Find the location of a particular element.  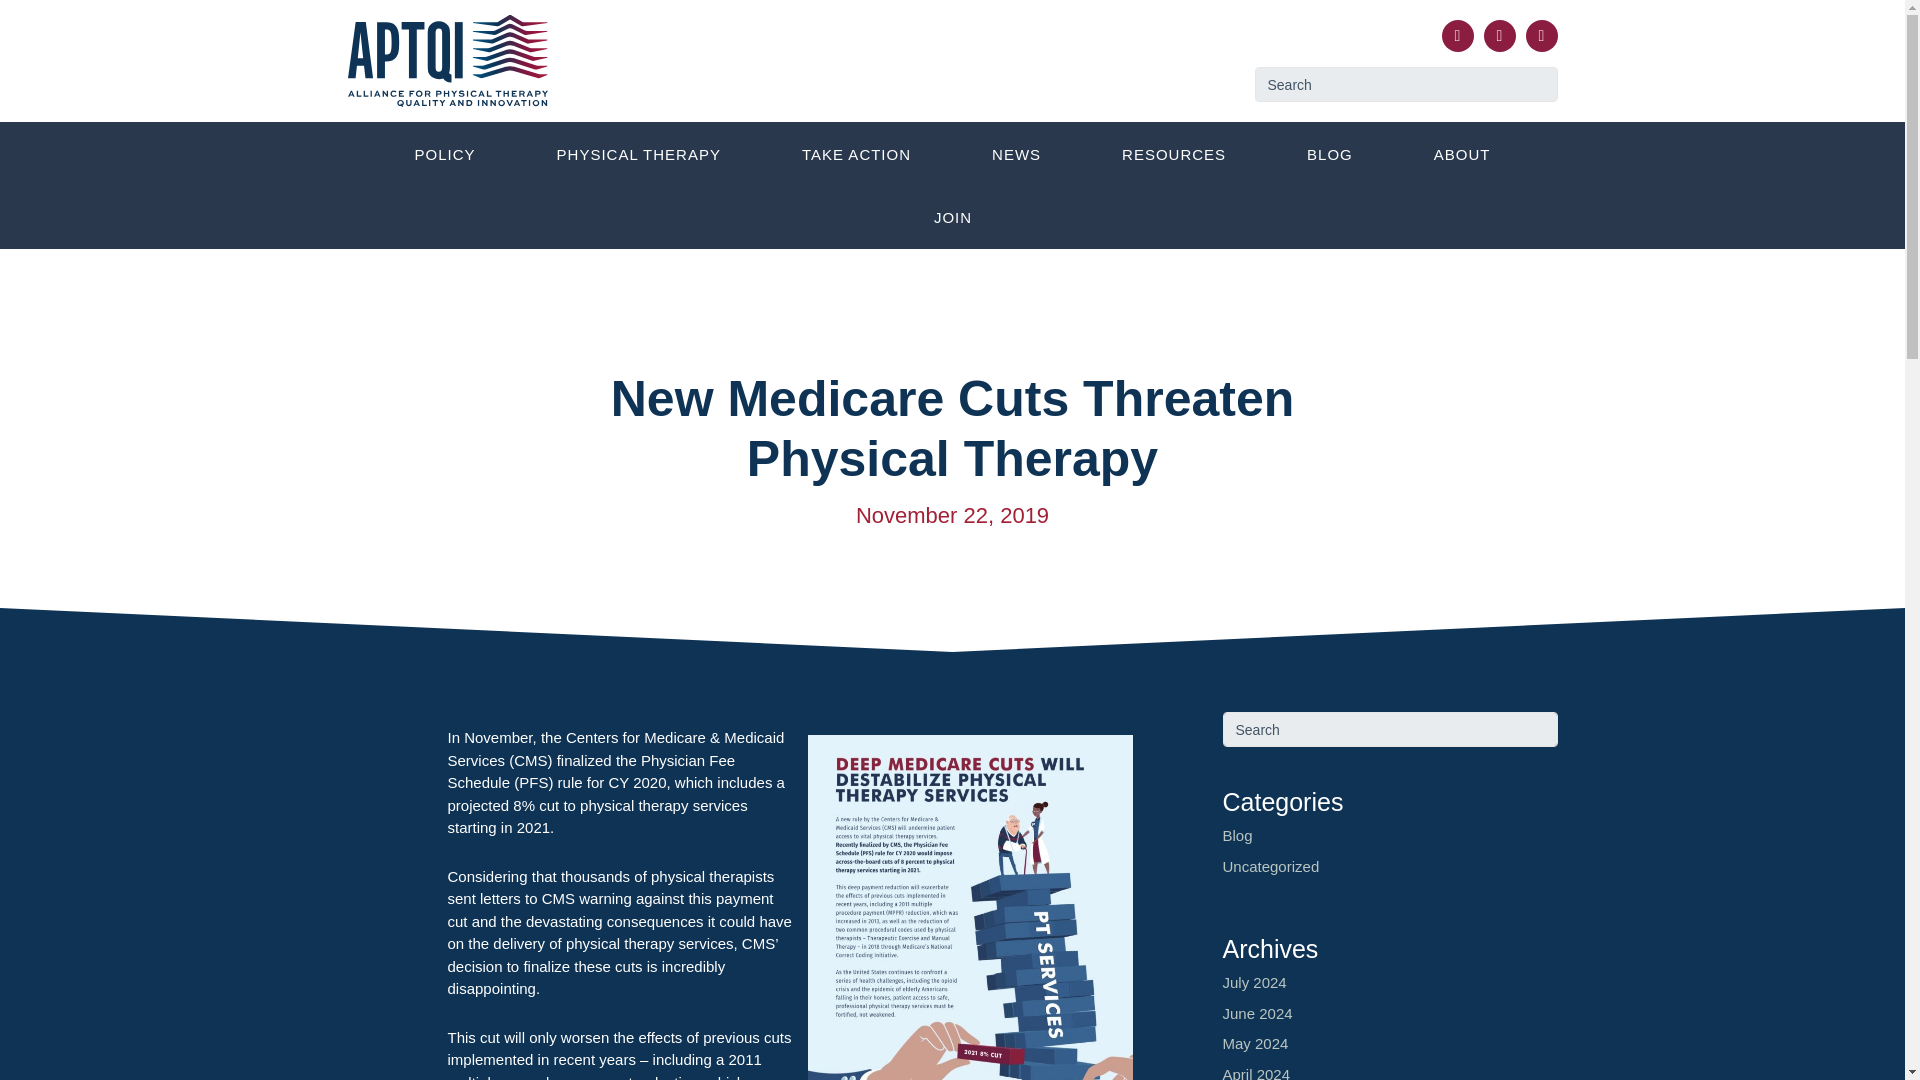

NEWS is located at coordinates (1016, 155).